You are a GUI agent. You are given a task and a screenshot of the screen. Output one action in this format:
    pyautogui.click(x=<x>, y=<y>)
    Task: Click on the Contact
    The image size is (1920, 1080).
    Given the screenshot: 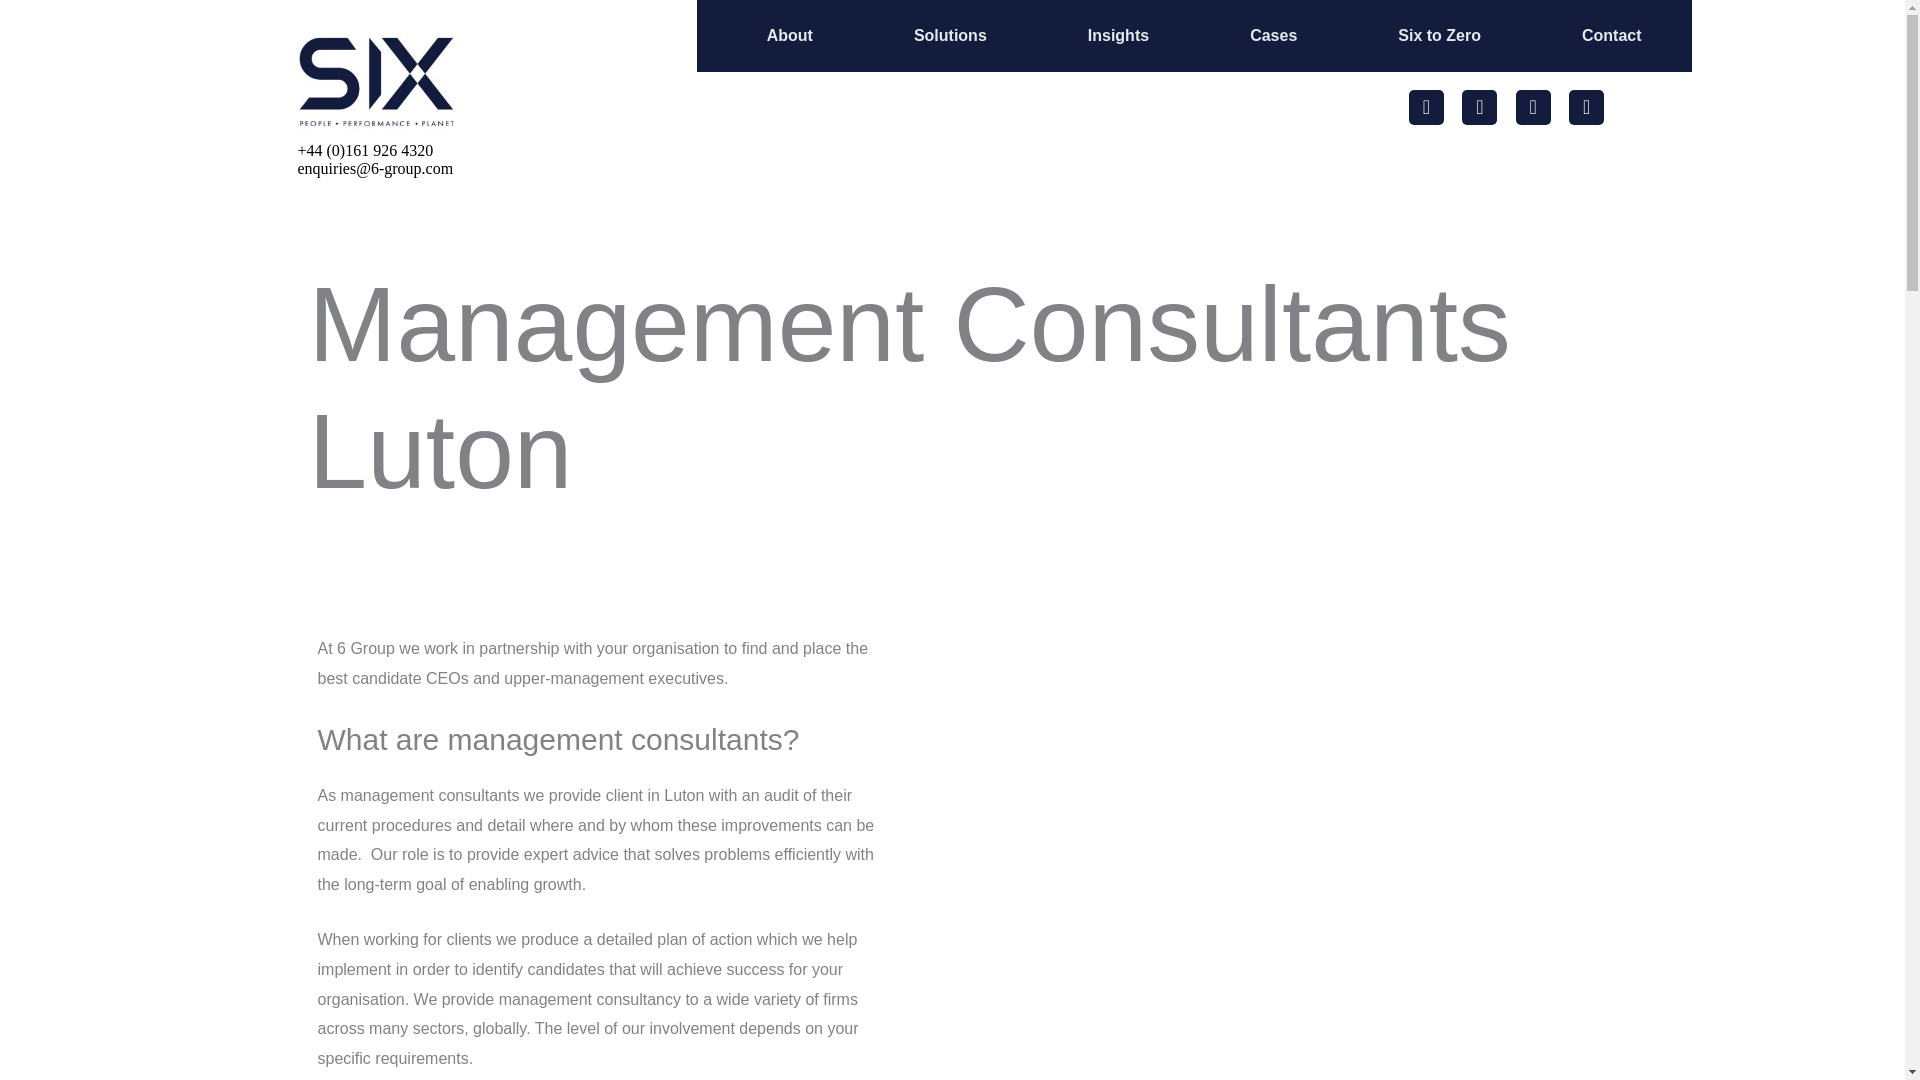 What is the action you would take?
    pyautogui.click(x=1612, y=36)
    